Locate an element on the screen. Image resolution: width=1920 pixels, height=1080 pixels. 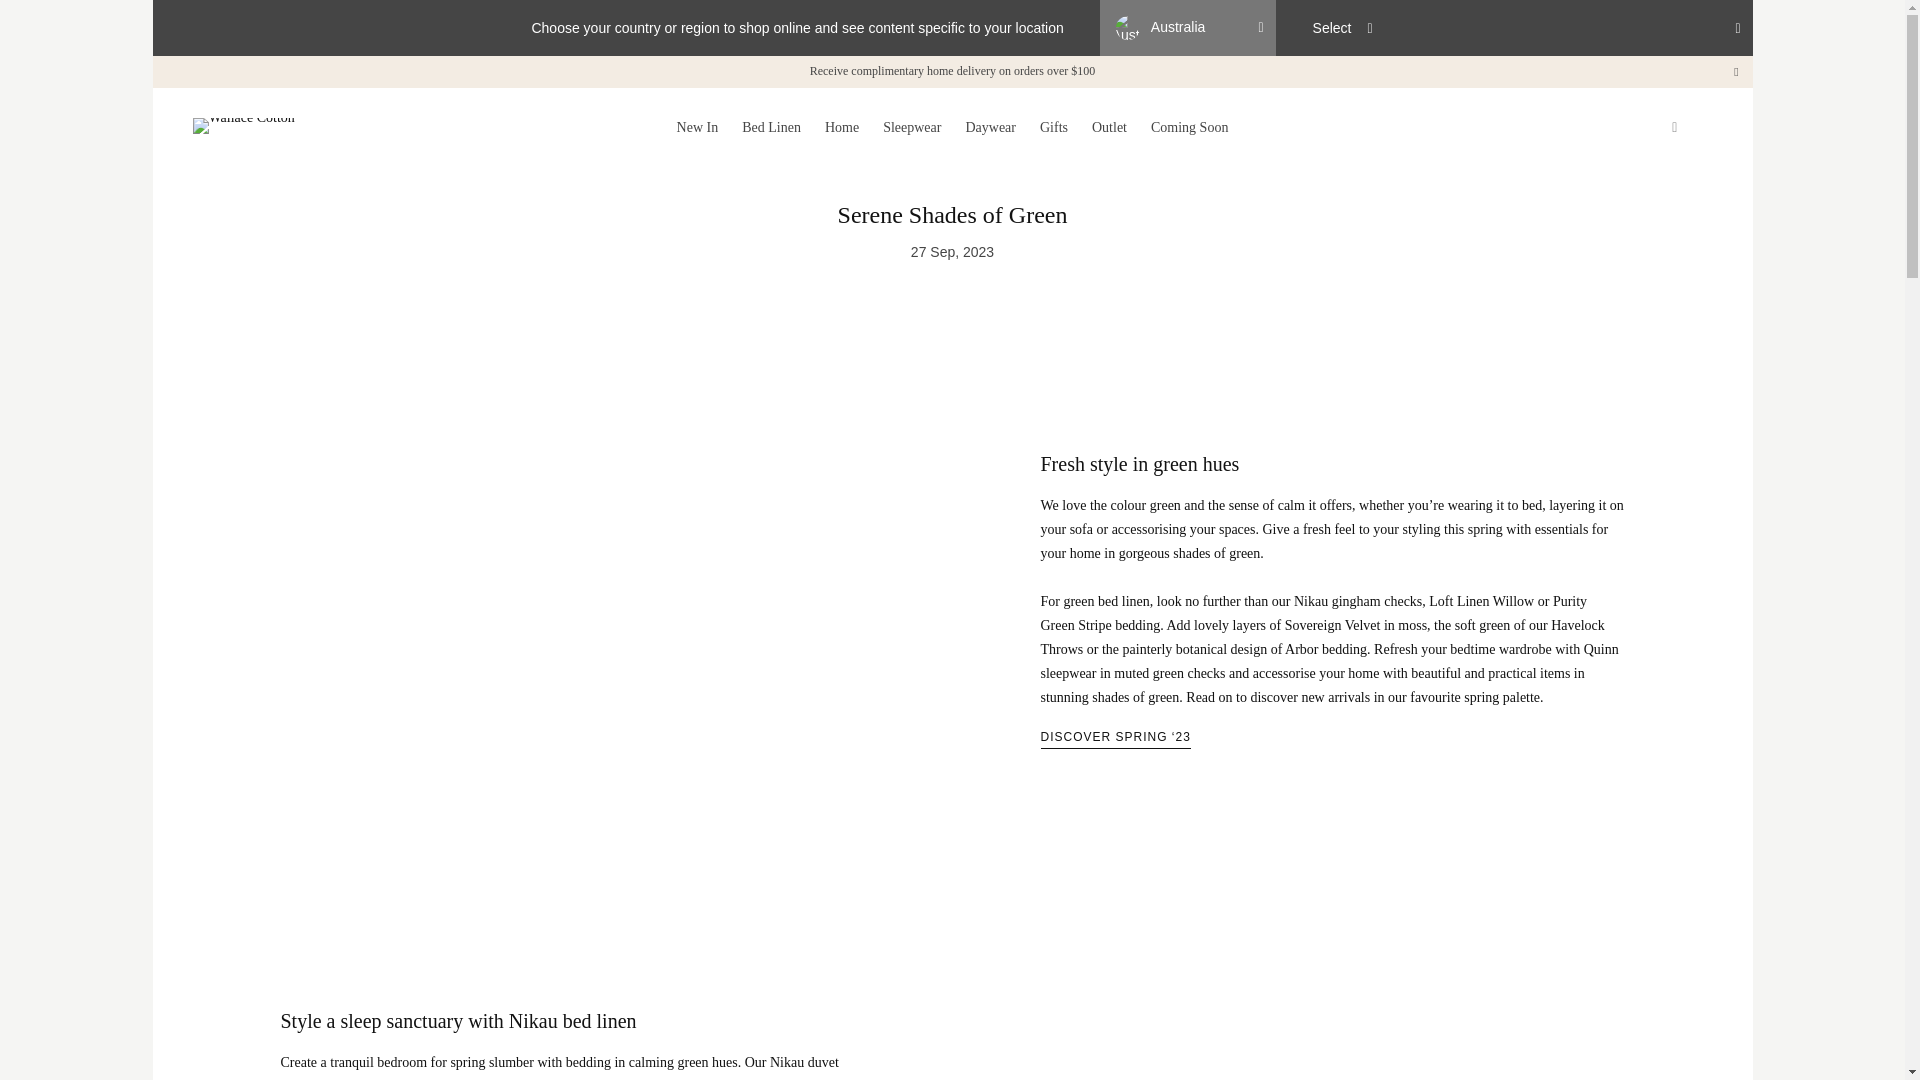
Select is located at coordinates (1342, 28).